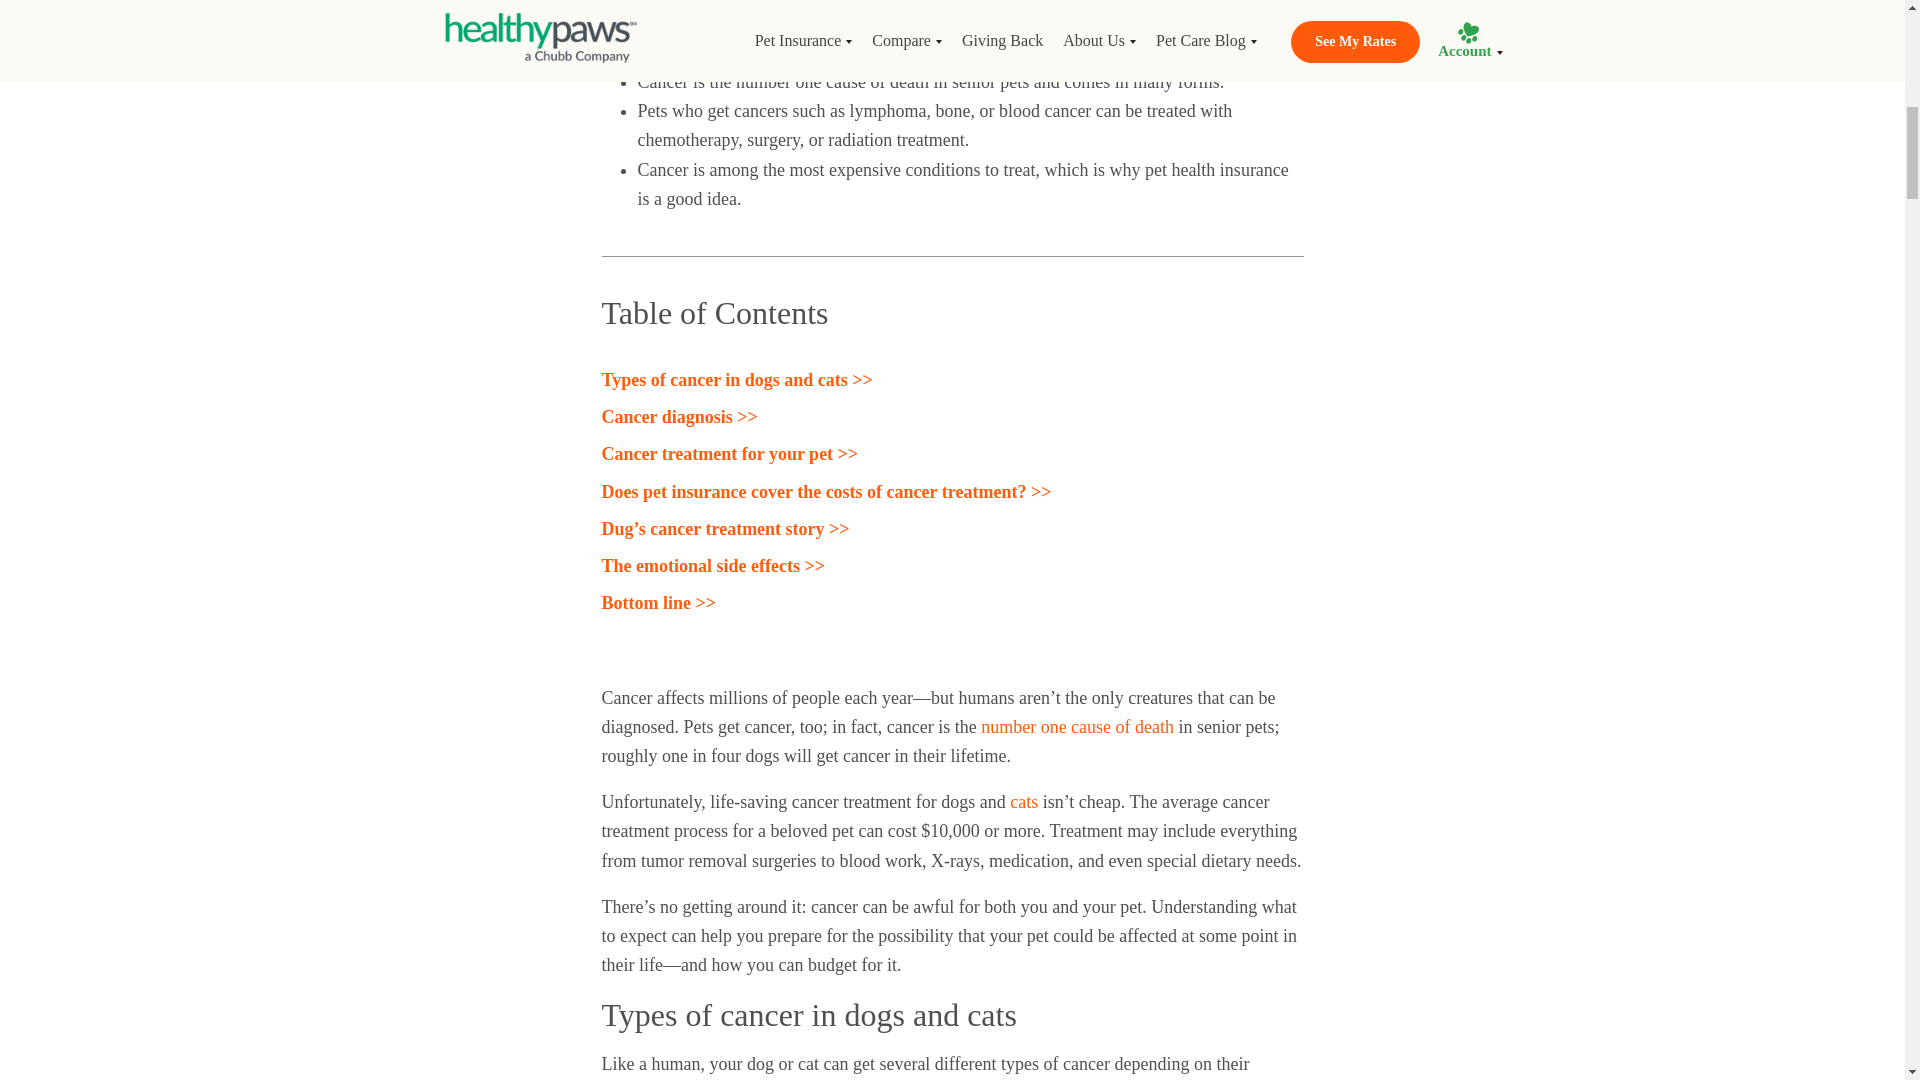 This screenshot has width=1920, height=1080. I want to click on The emotional side effects, so click(714, 566).